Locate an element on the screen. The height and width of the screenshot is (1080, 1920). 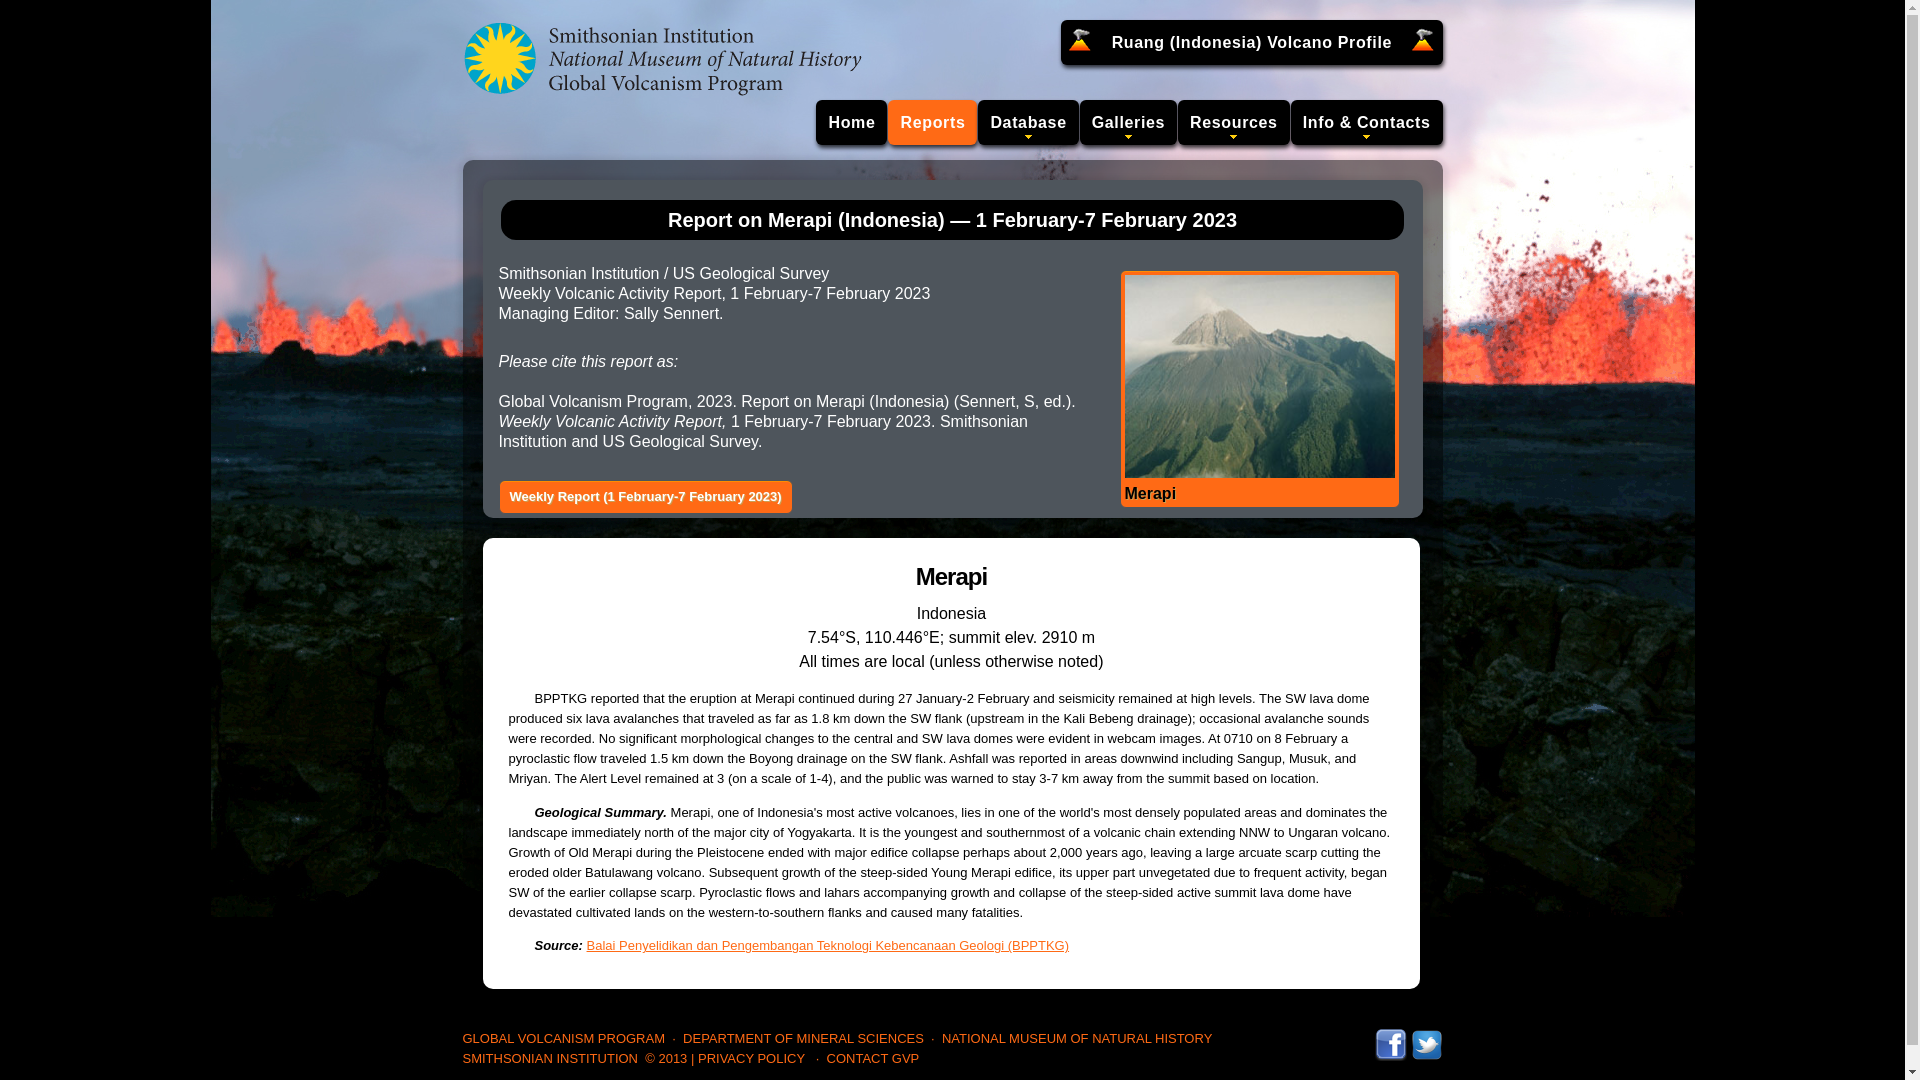
Home is located at coordinates (852, 122).